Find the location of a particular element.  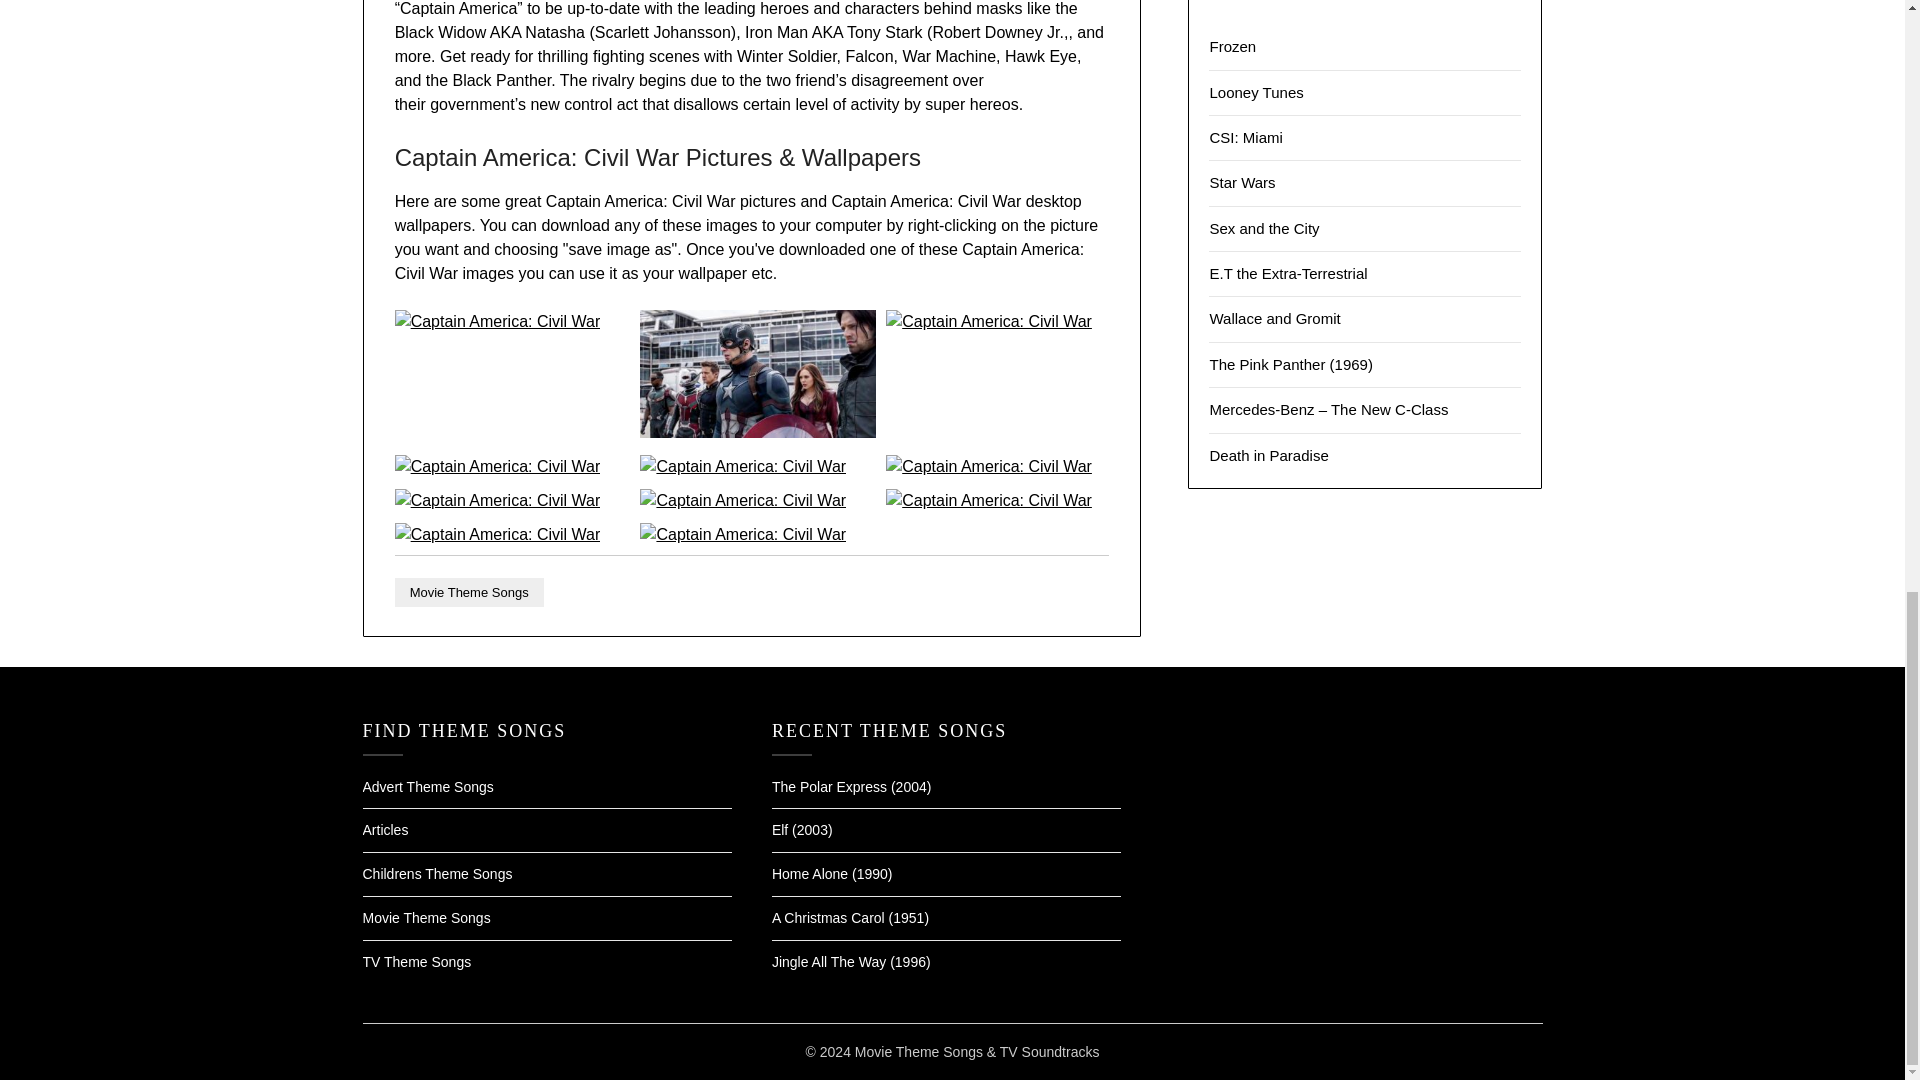

Captain America: Civil War is located at coordinates (498, 534).